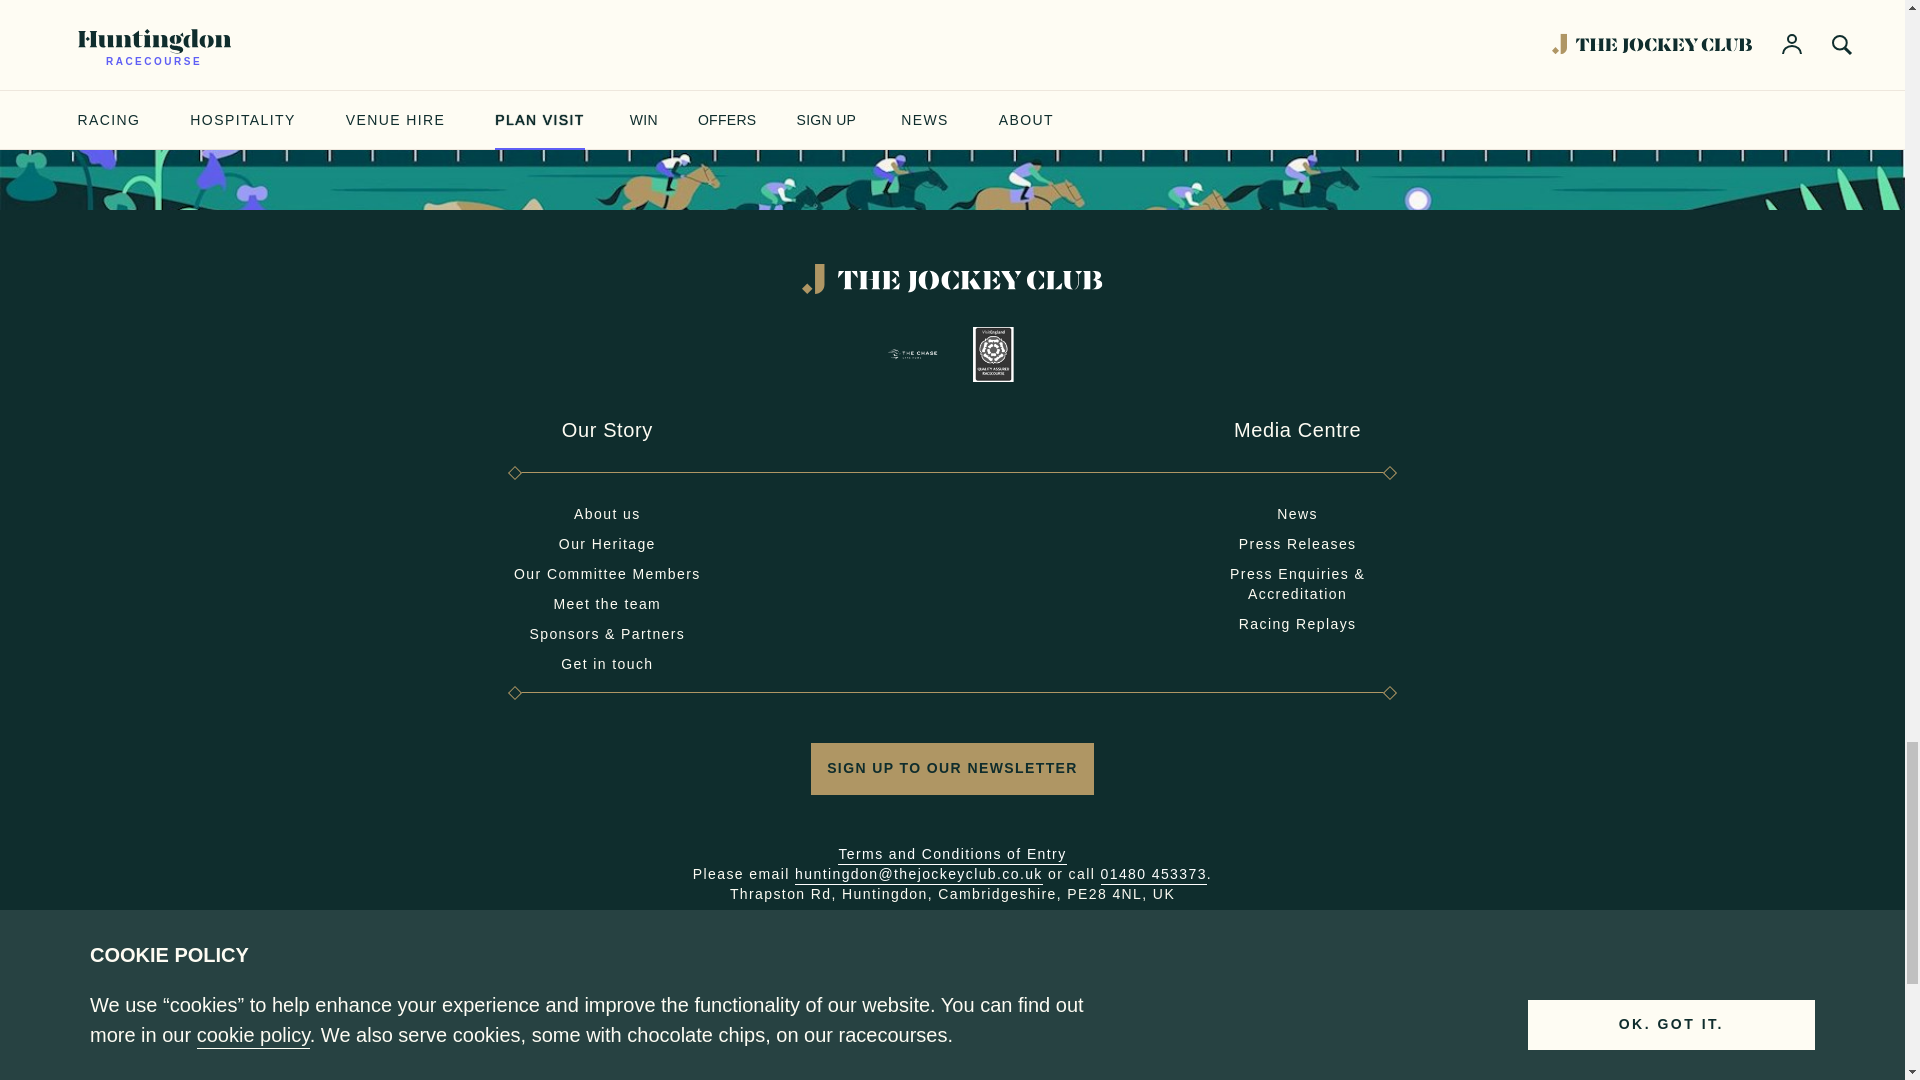 The image size is (1920, 1080). What do you see at coordinates (705, 1072) in the screenshot?
I see `Gallagher` at bounding box center [705, 1072].